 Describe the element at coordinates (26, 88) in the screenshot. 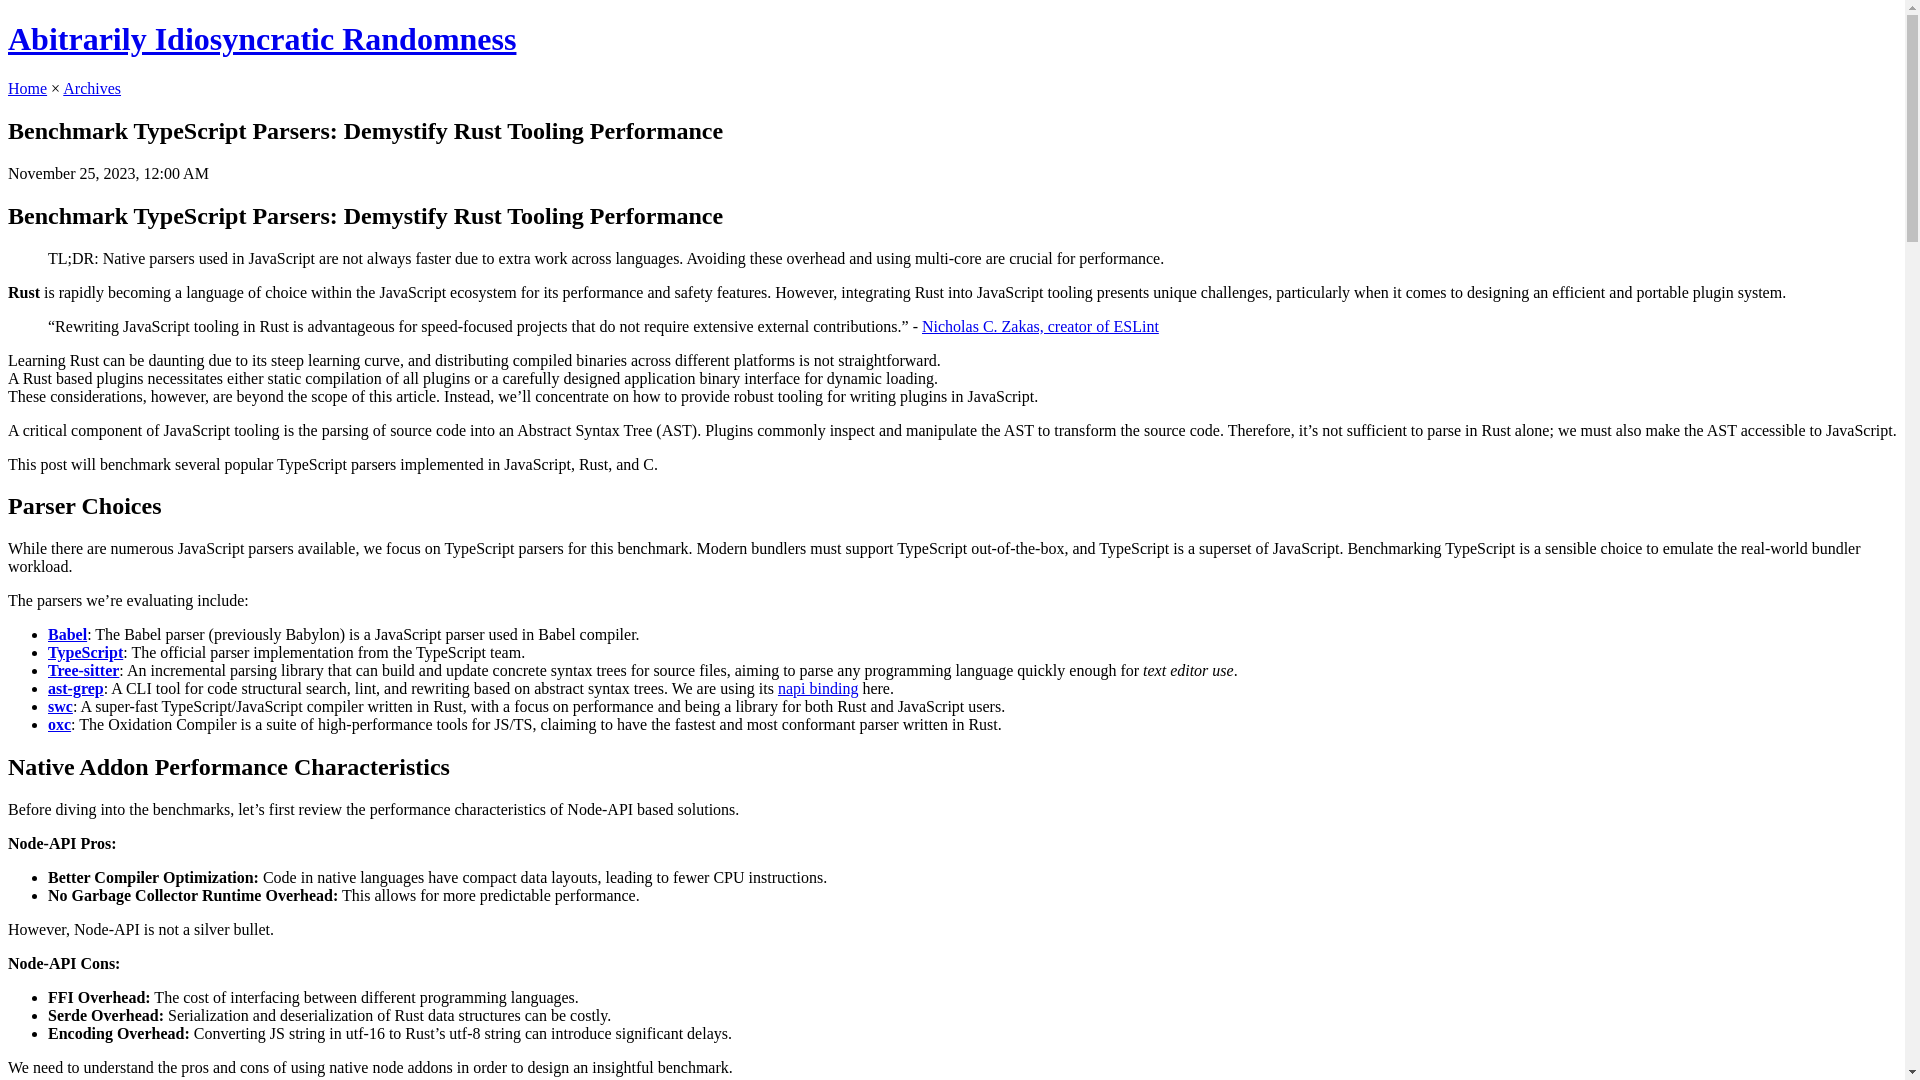

I see `Home` at that location.